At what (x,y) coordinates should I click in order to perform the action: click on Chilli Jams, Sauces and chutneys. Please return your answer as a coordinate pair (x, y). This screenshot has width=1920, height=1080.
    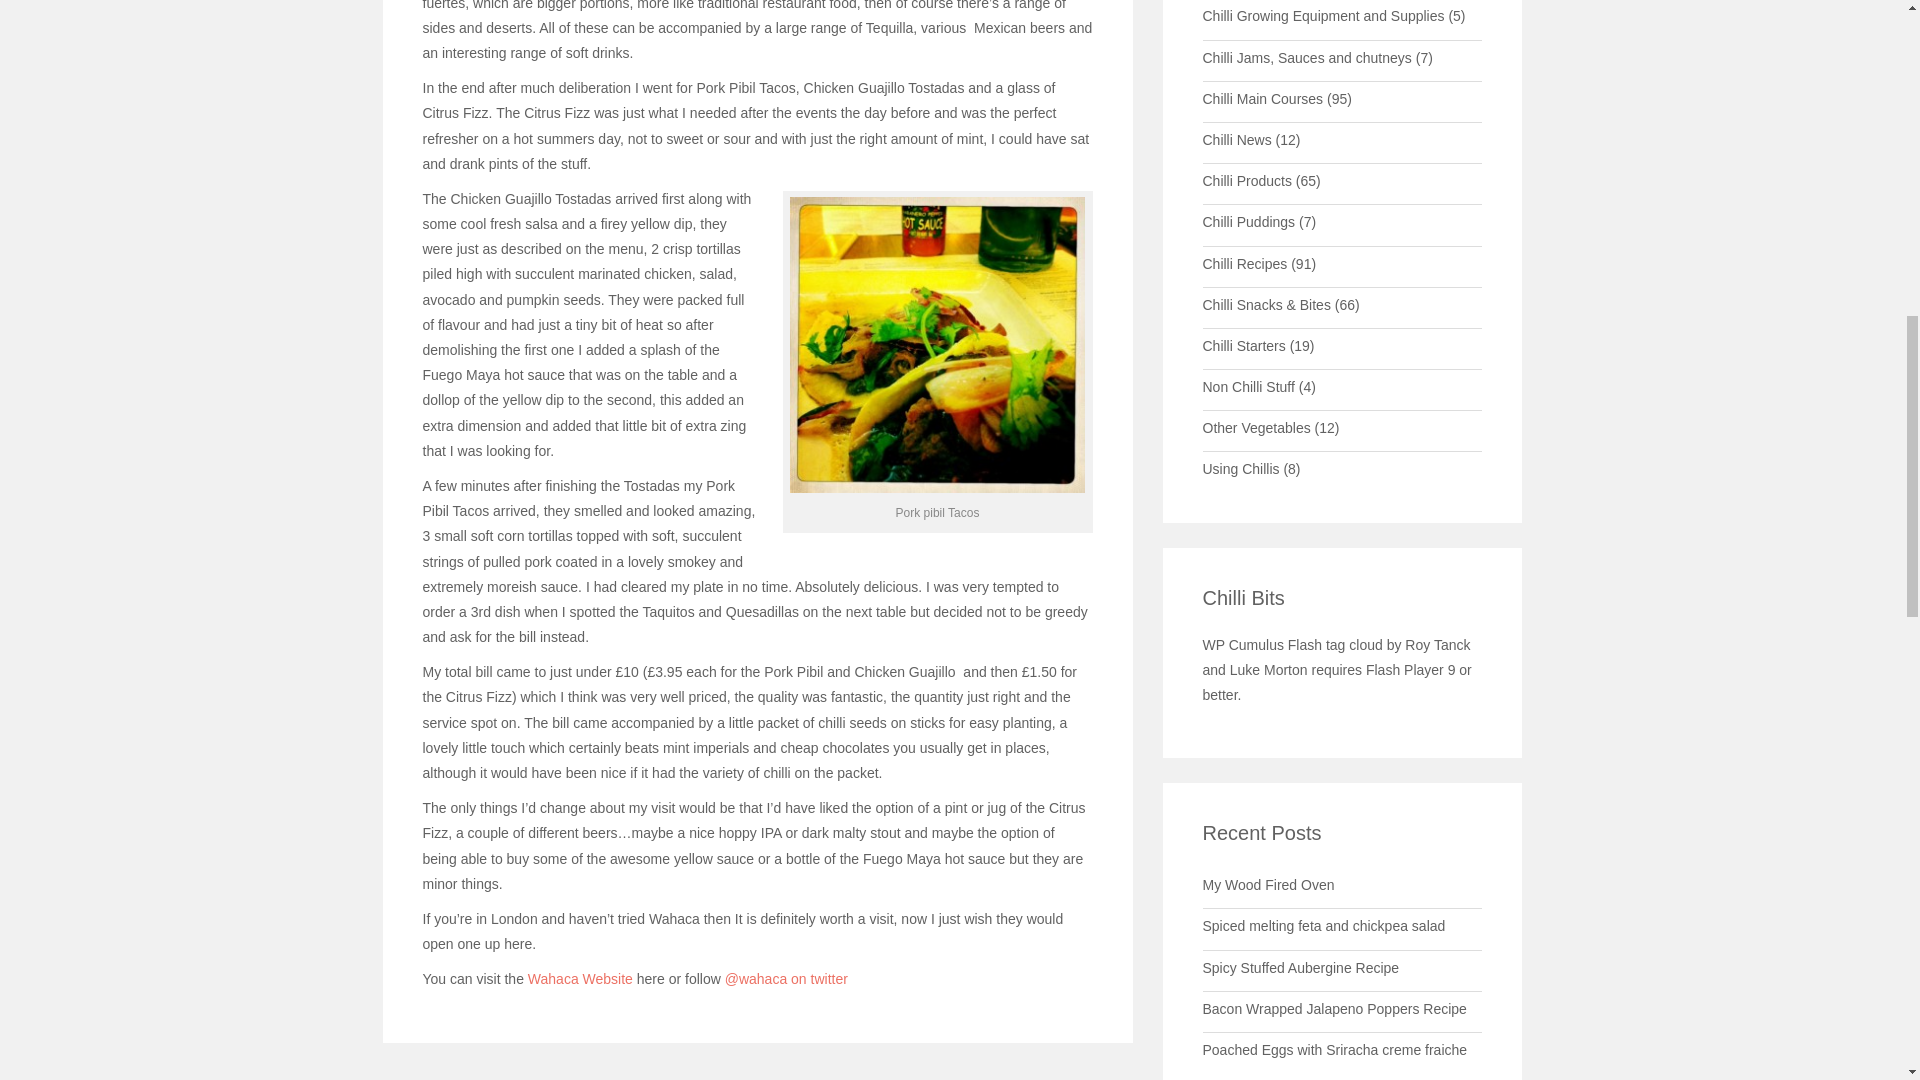
    Looking at the image, I should click on (1306, 57).